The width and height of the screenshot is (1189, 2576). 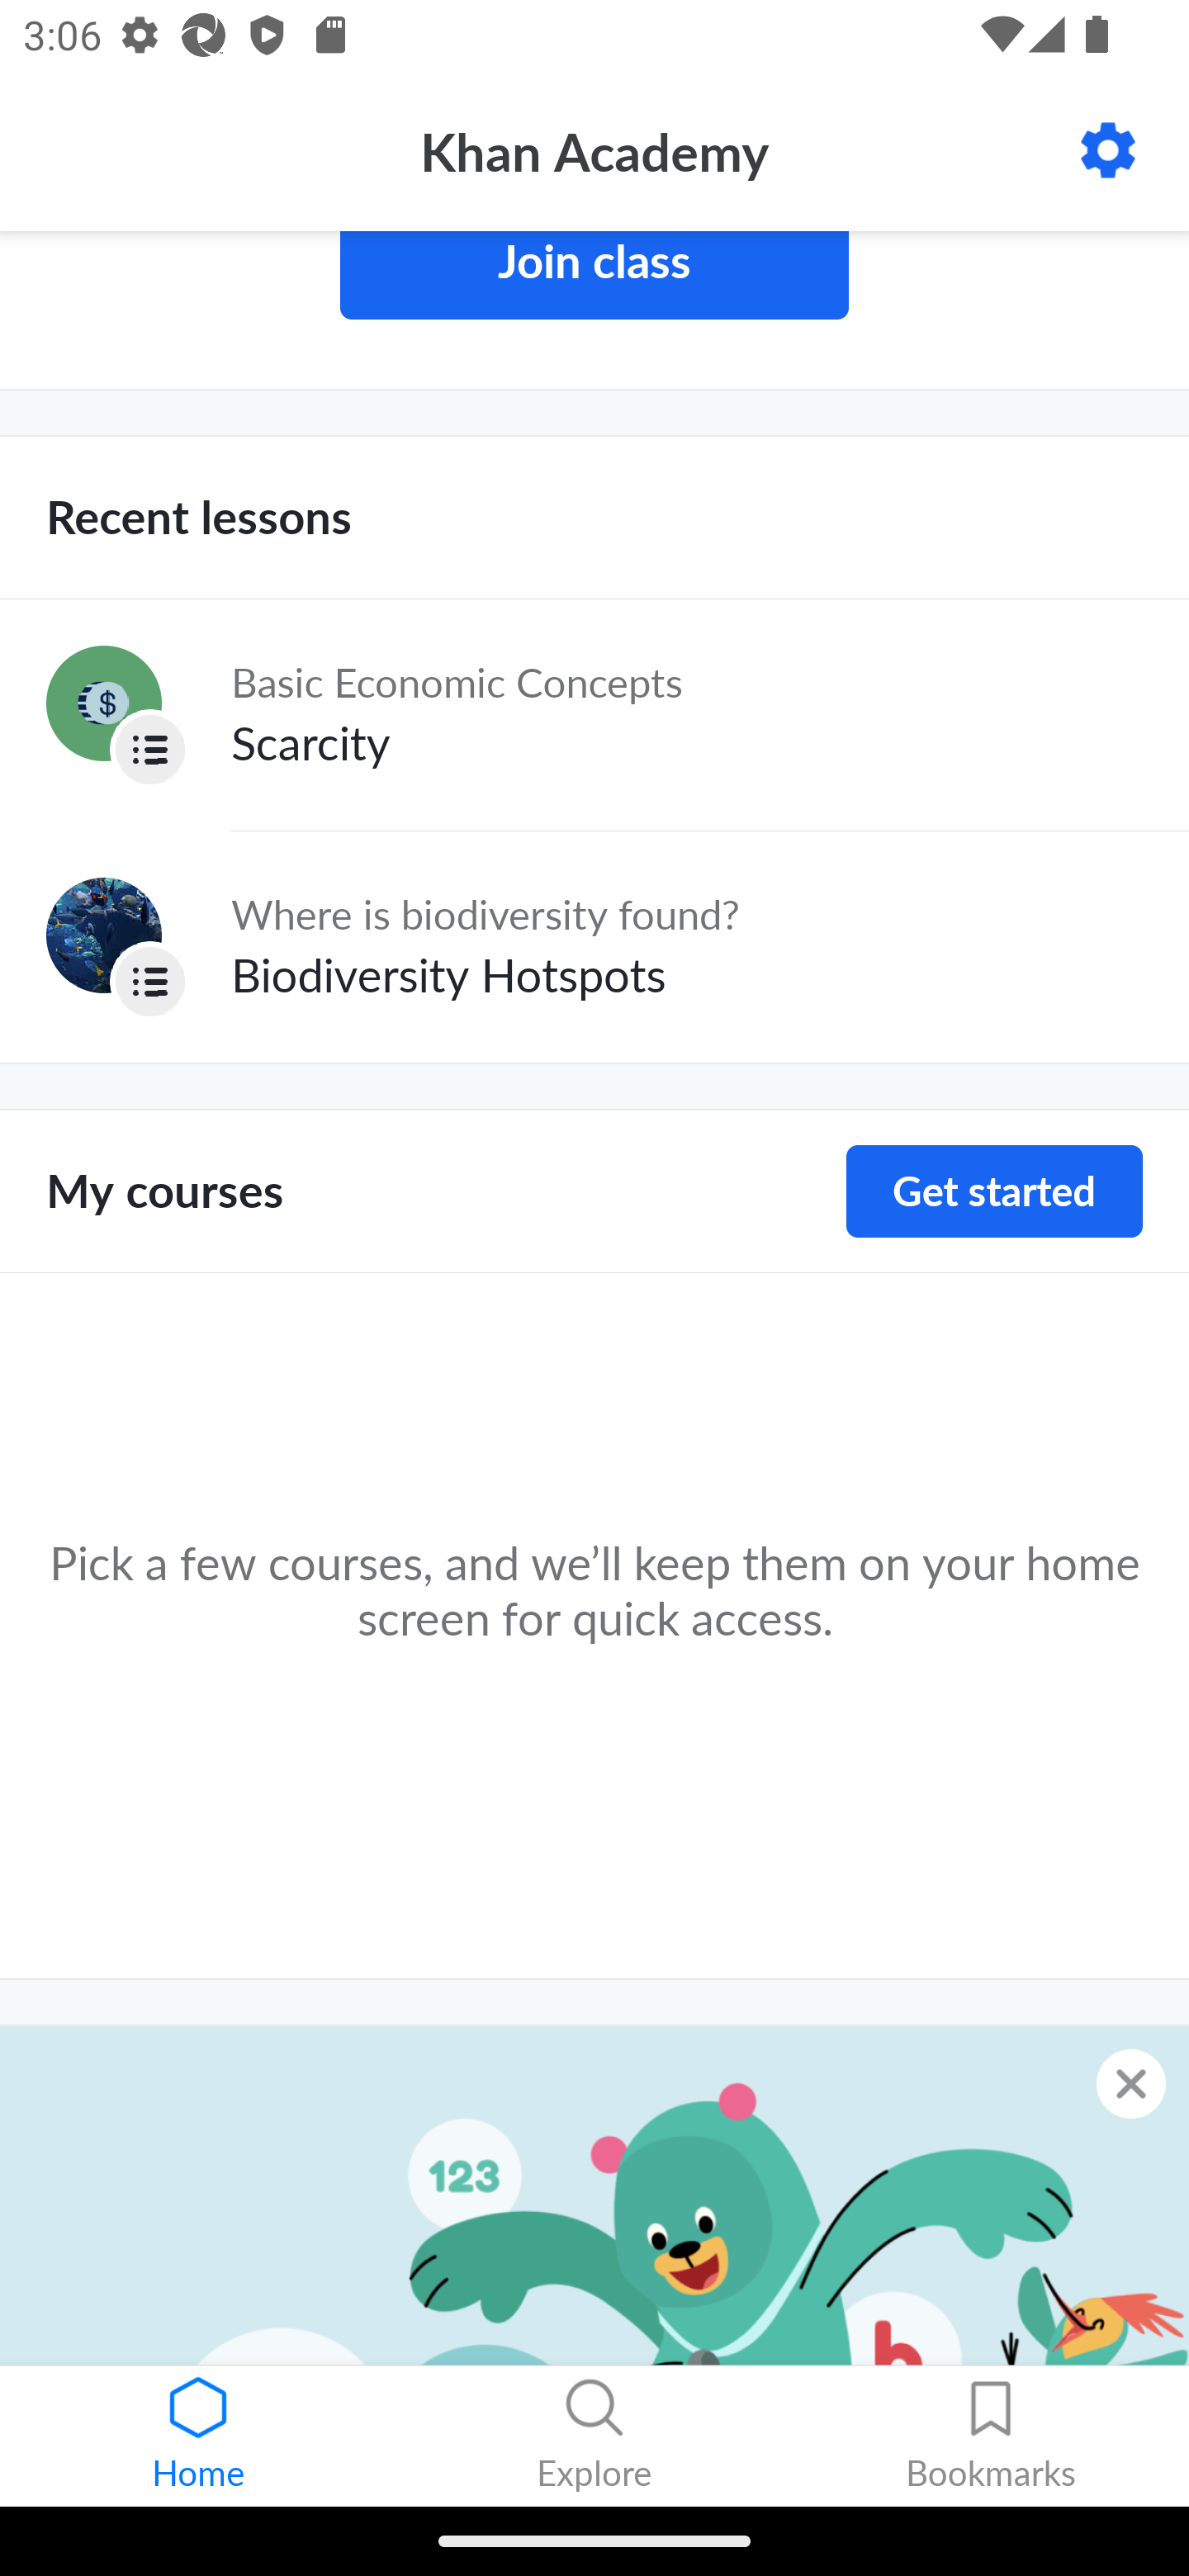 What do you see at coordinates (198, 2436) in the screenshot?
I see `Home` at bounding box center [198, 2436].